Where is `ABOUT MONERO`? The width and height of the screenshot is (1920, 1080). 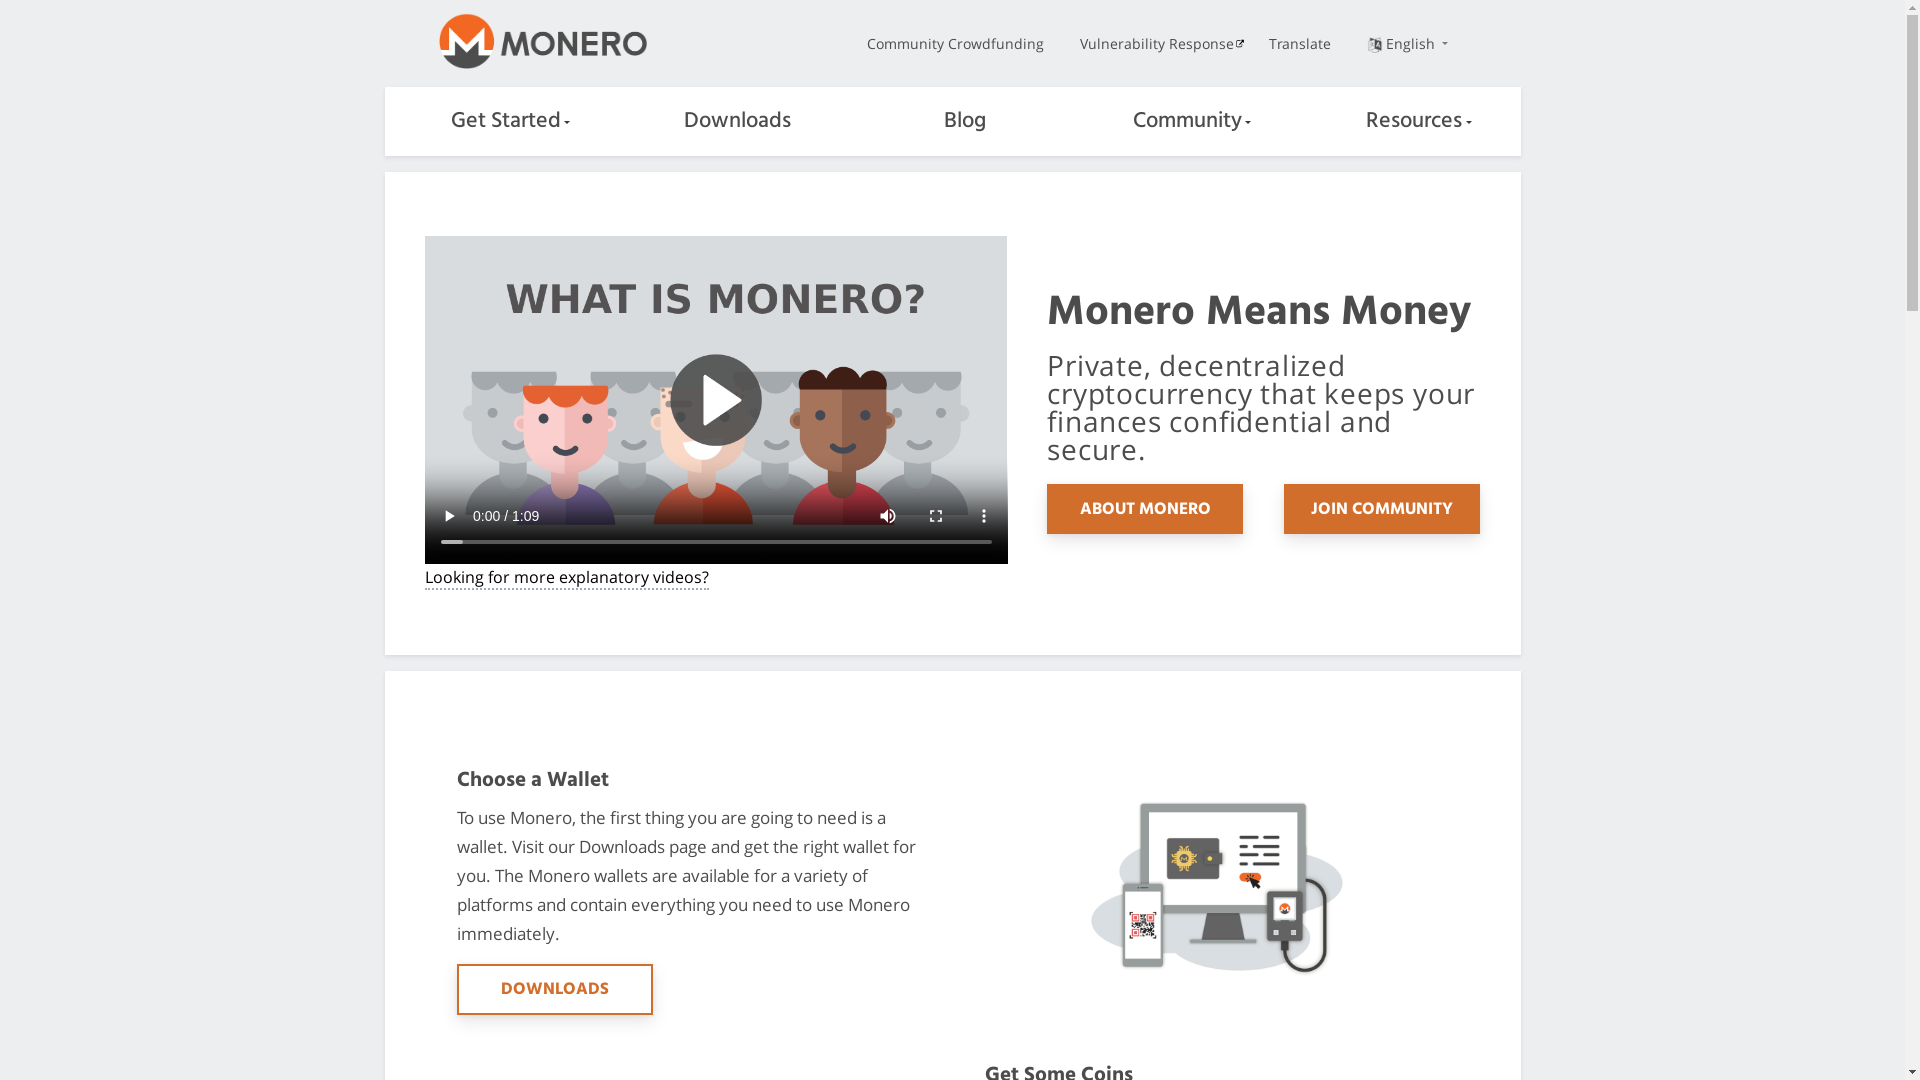
ABOUT MONERO is located at coordinates (1145, 509).